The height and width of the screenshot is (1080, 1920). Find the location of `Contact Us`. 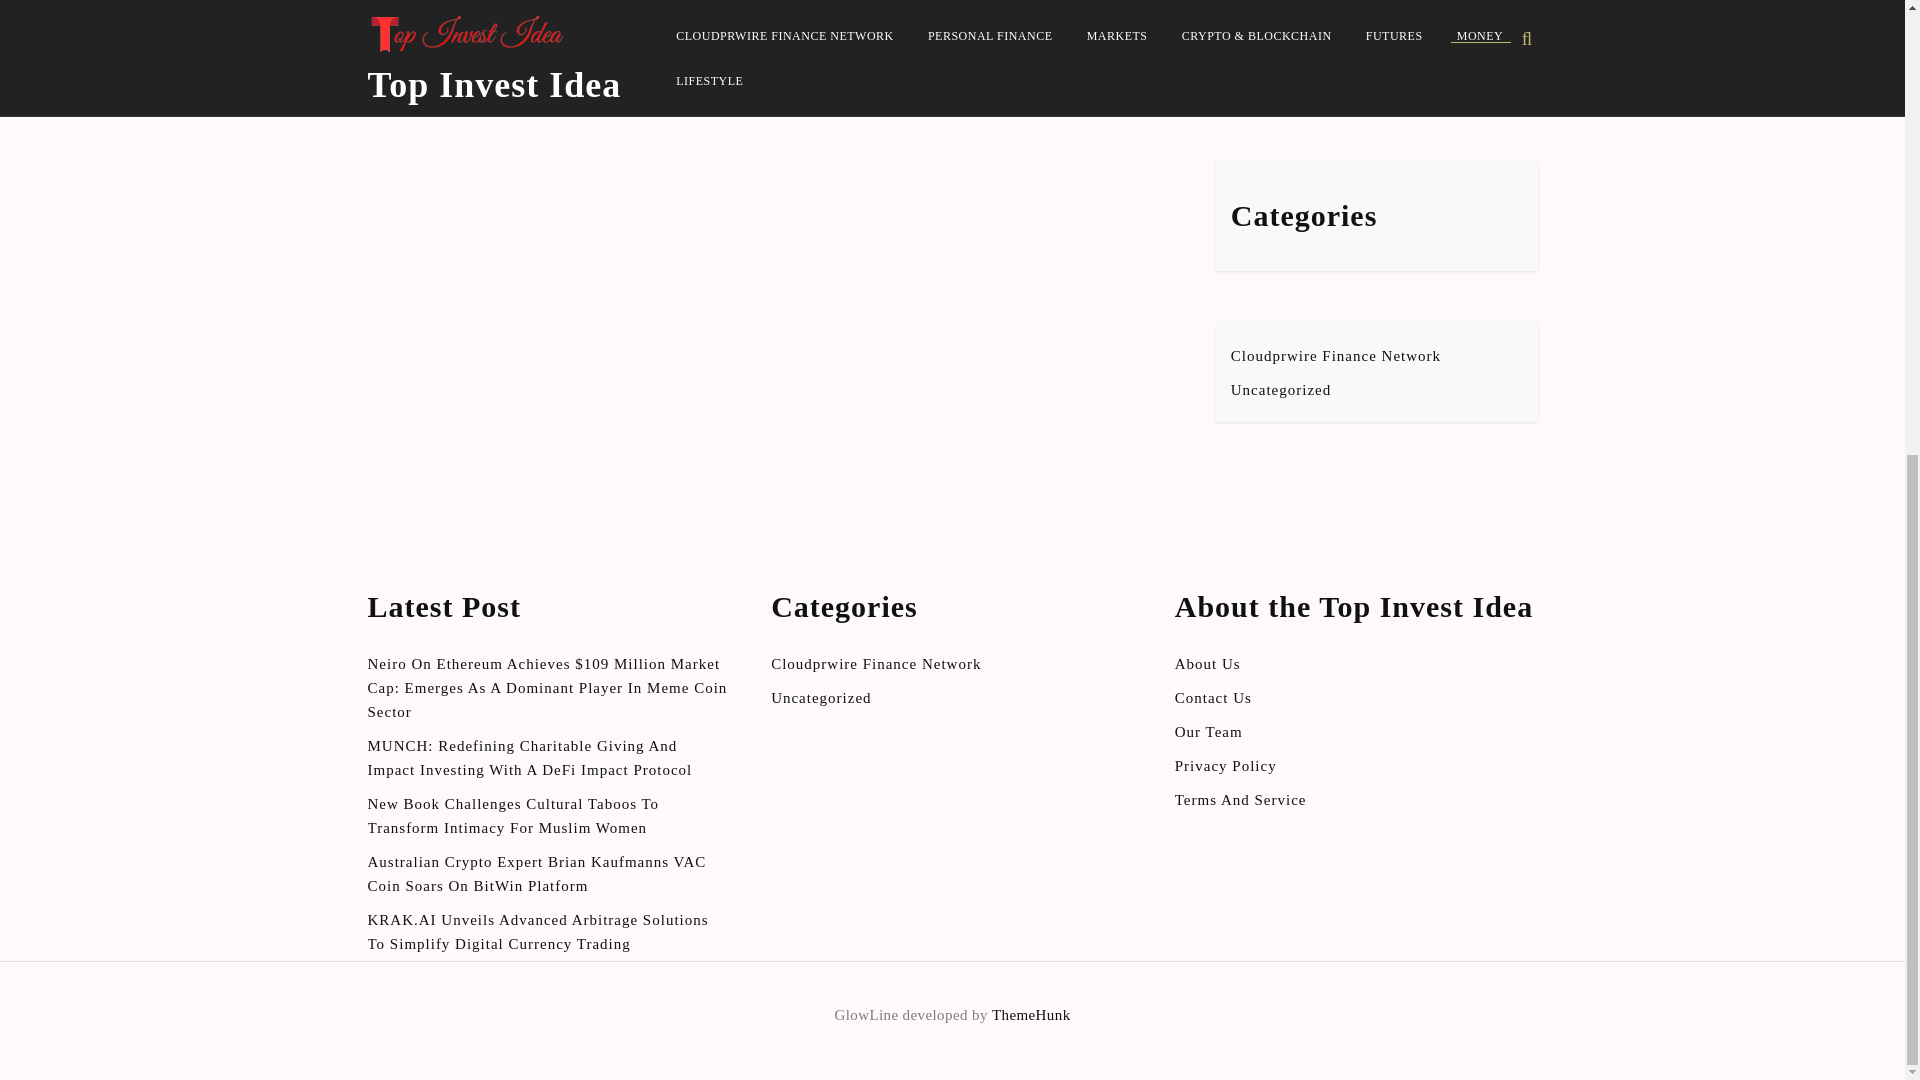

Contact Us is located at coordinates (1213, 698).